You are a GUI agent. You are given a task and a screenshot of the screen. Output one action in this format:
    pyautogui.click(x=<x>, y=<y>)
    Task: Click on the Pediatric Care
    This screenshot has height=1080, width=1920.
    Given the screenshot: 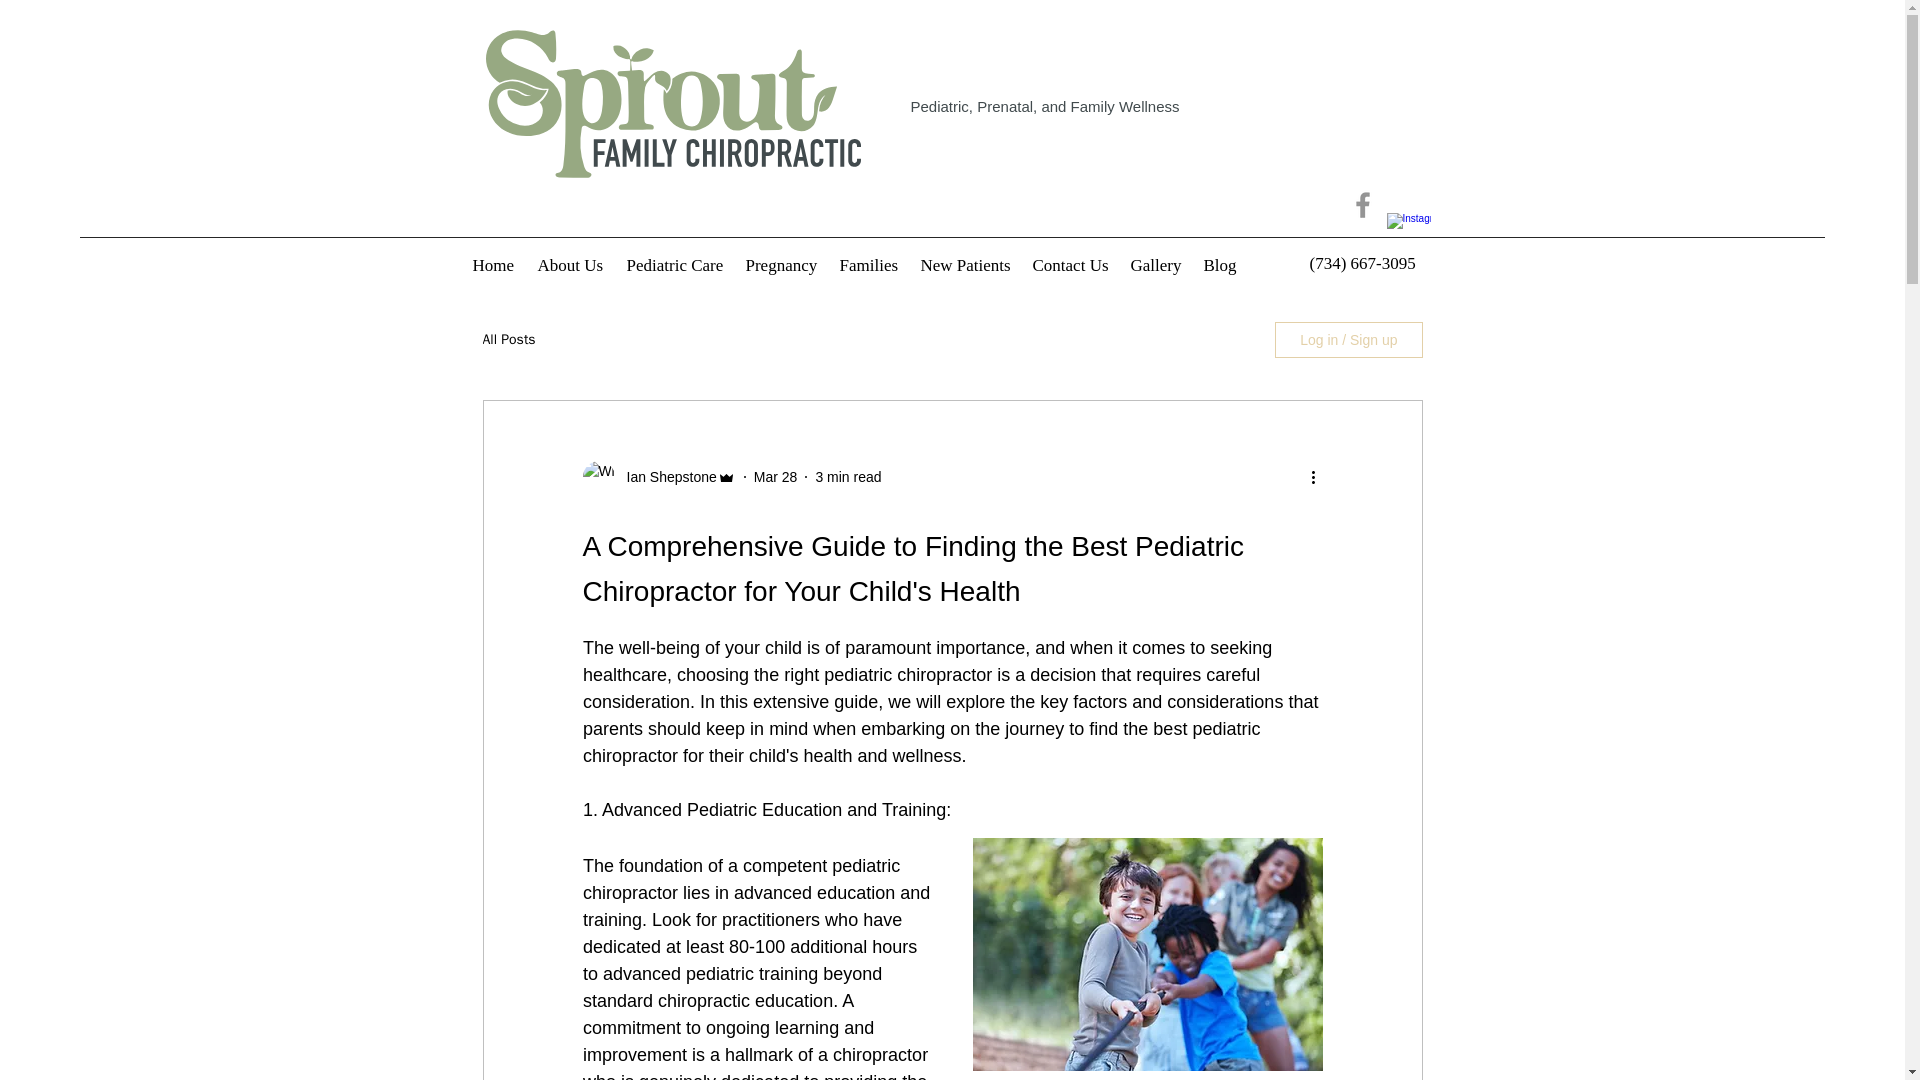 What is the action you would take?
    pyautogui.click(x=676, y=264)
    